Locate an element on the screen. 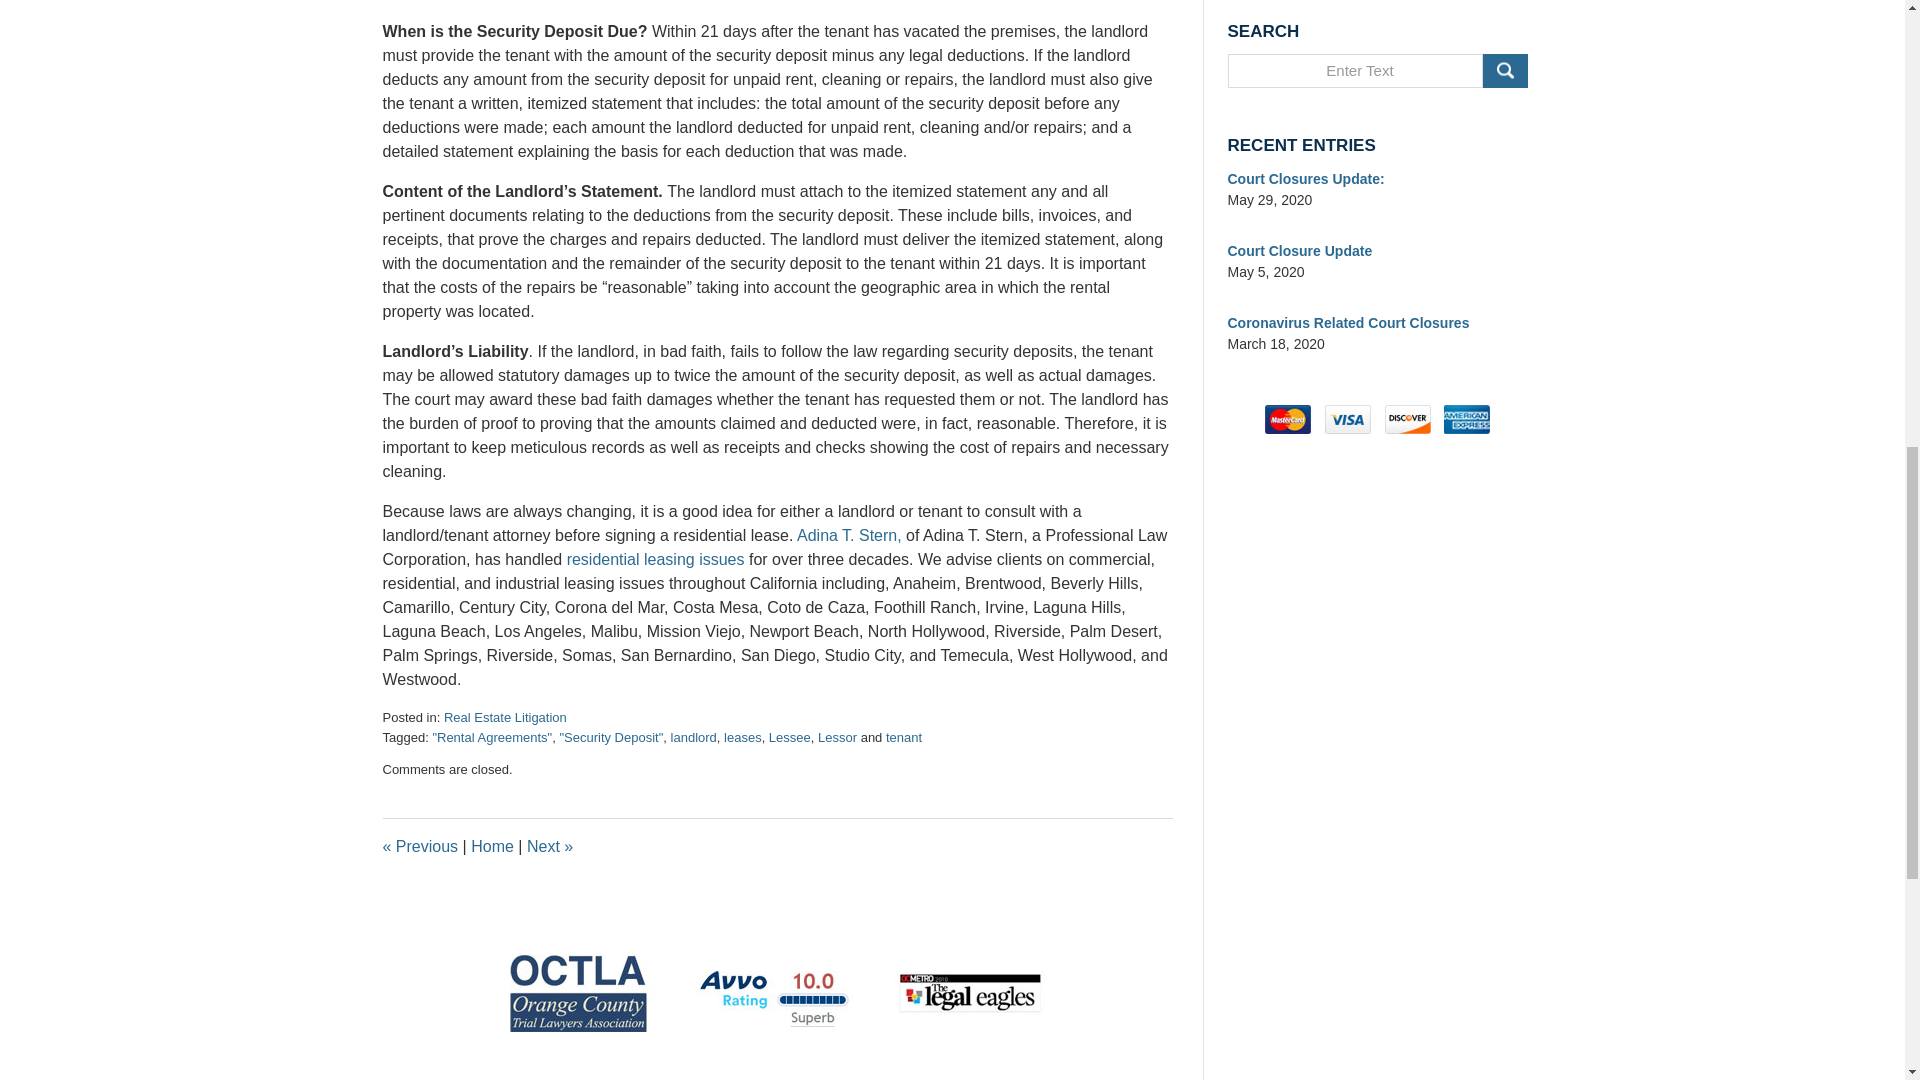  View all posts tagged with landlord is located at coordinates (693, 738).